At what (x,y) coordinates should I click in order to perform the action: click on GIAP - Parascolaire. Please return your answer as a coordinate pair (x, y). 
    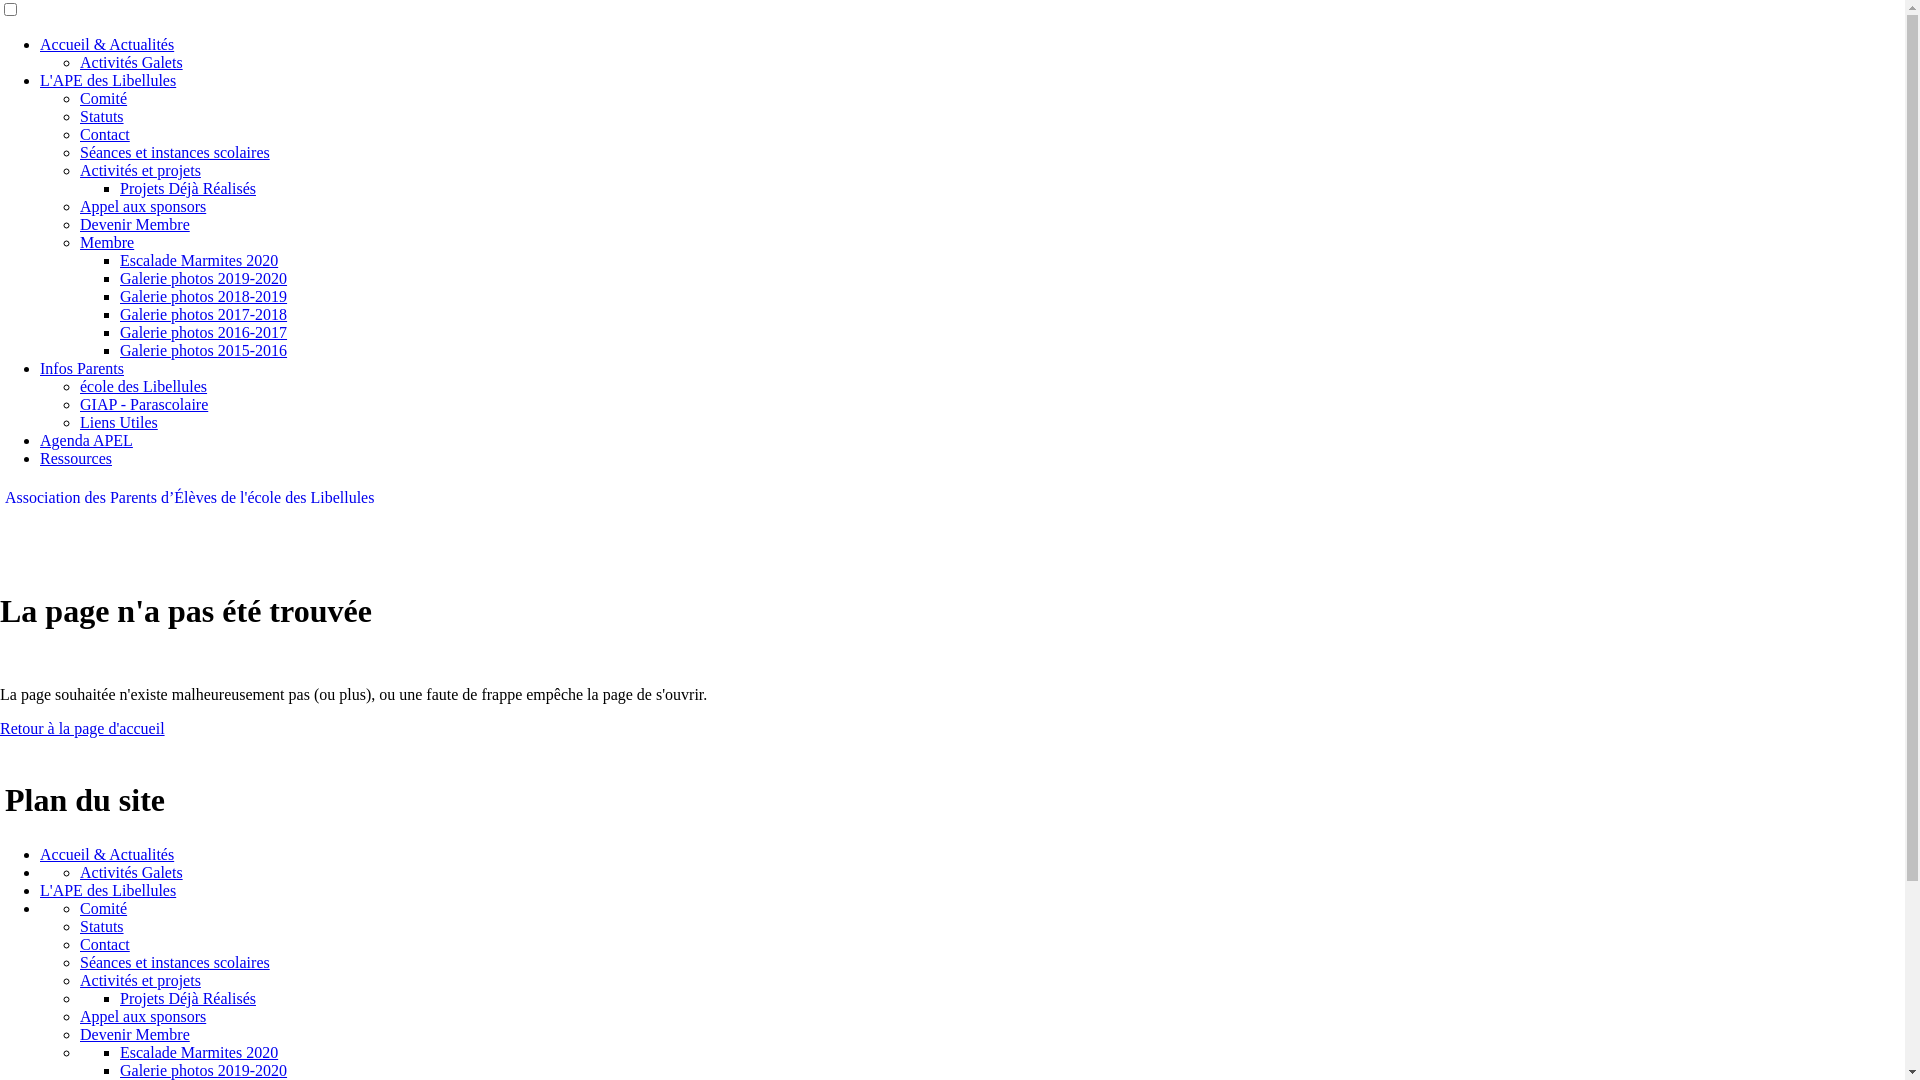
    Looking at the image, I should click on (144, 404).